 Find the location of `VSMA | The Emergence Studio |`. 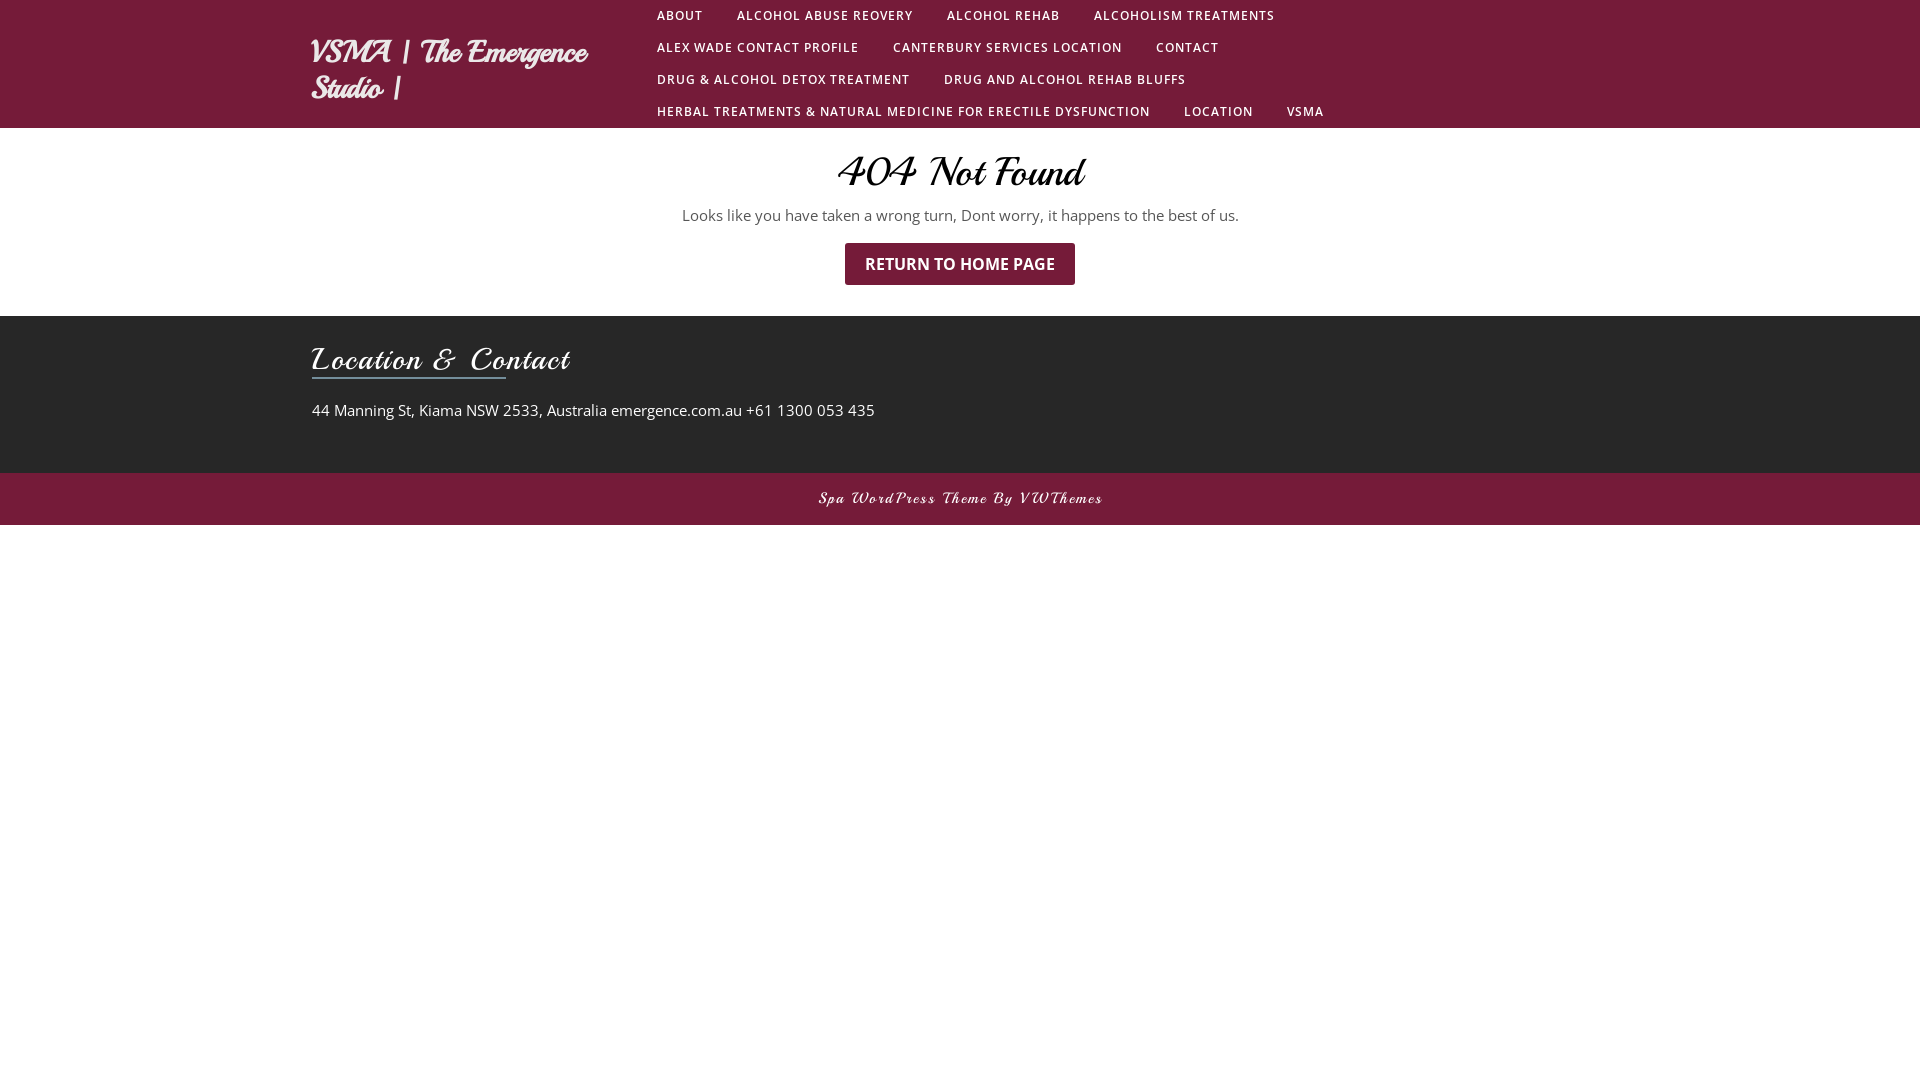

VSMA | The Emergence Studio | is located at coordinates (448, 69).